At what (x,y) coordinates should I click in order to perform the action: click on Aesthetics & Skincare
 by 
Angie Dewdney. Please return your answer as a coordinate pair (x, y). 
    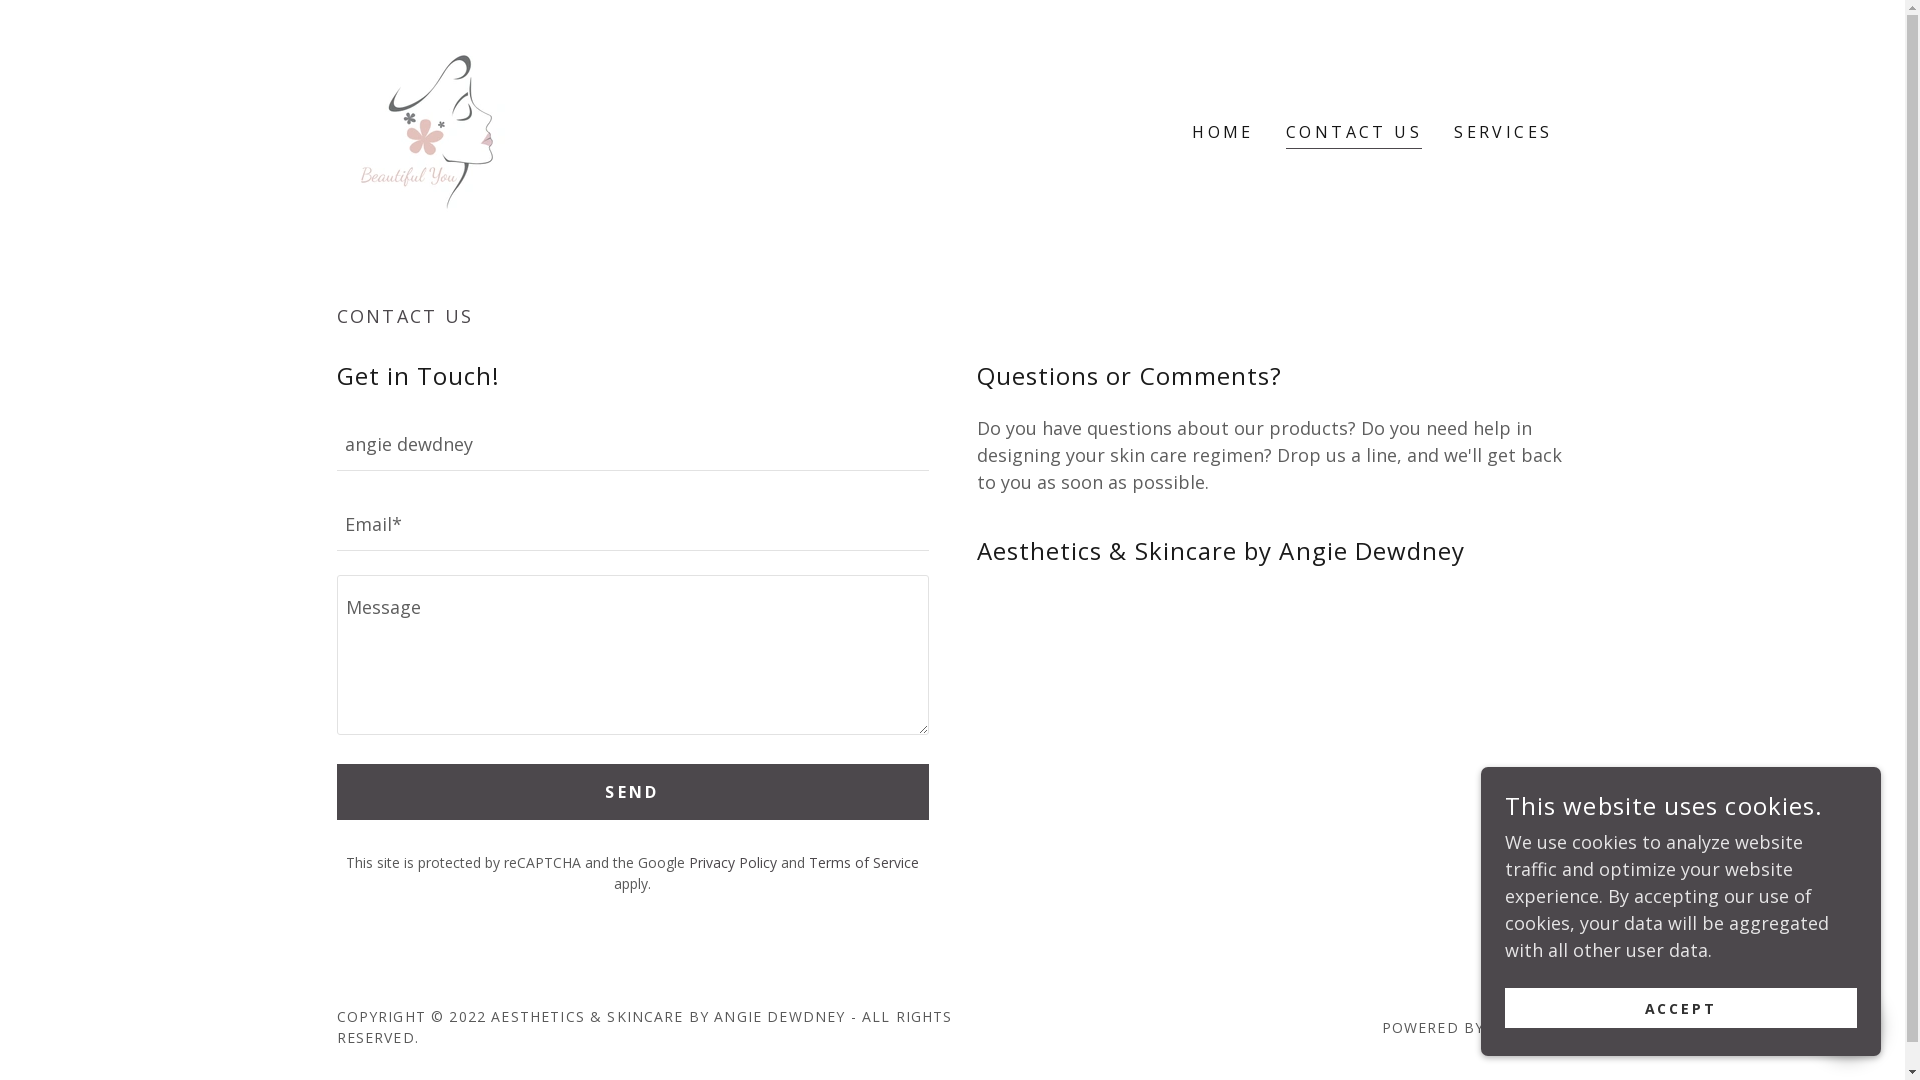
    Looking at the image, I should click on (425, 130).